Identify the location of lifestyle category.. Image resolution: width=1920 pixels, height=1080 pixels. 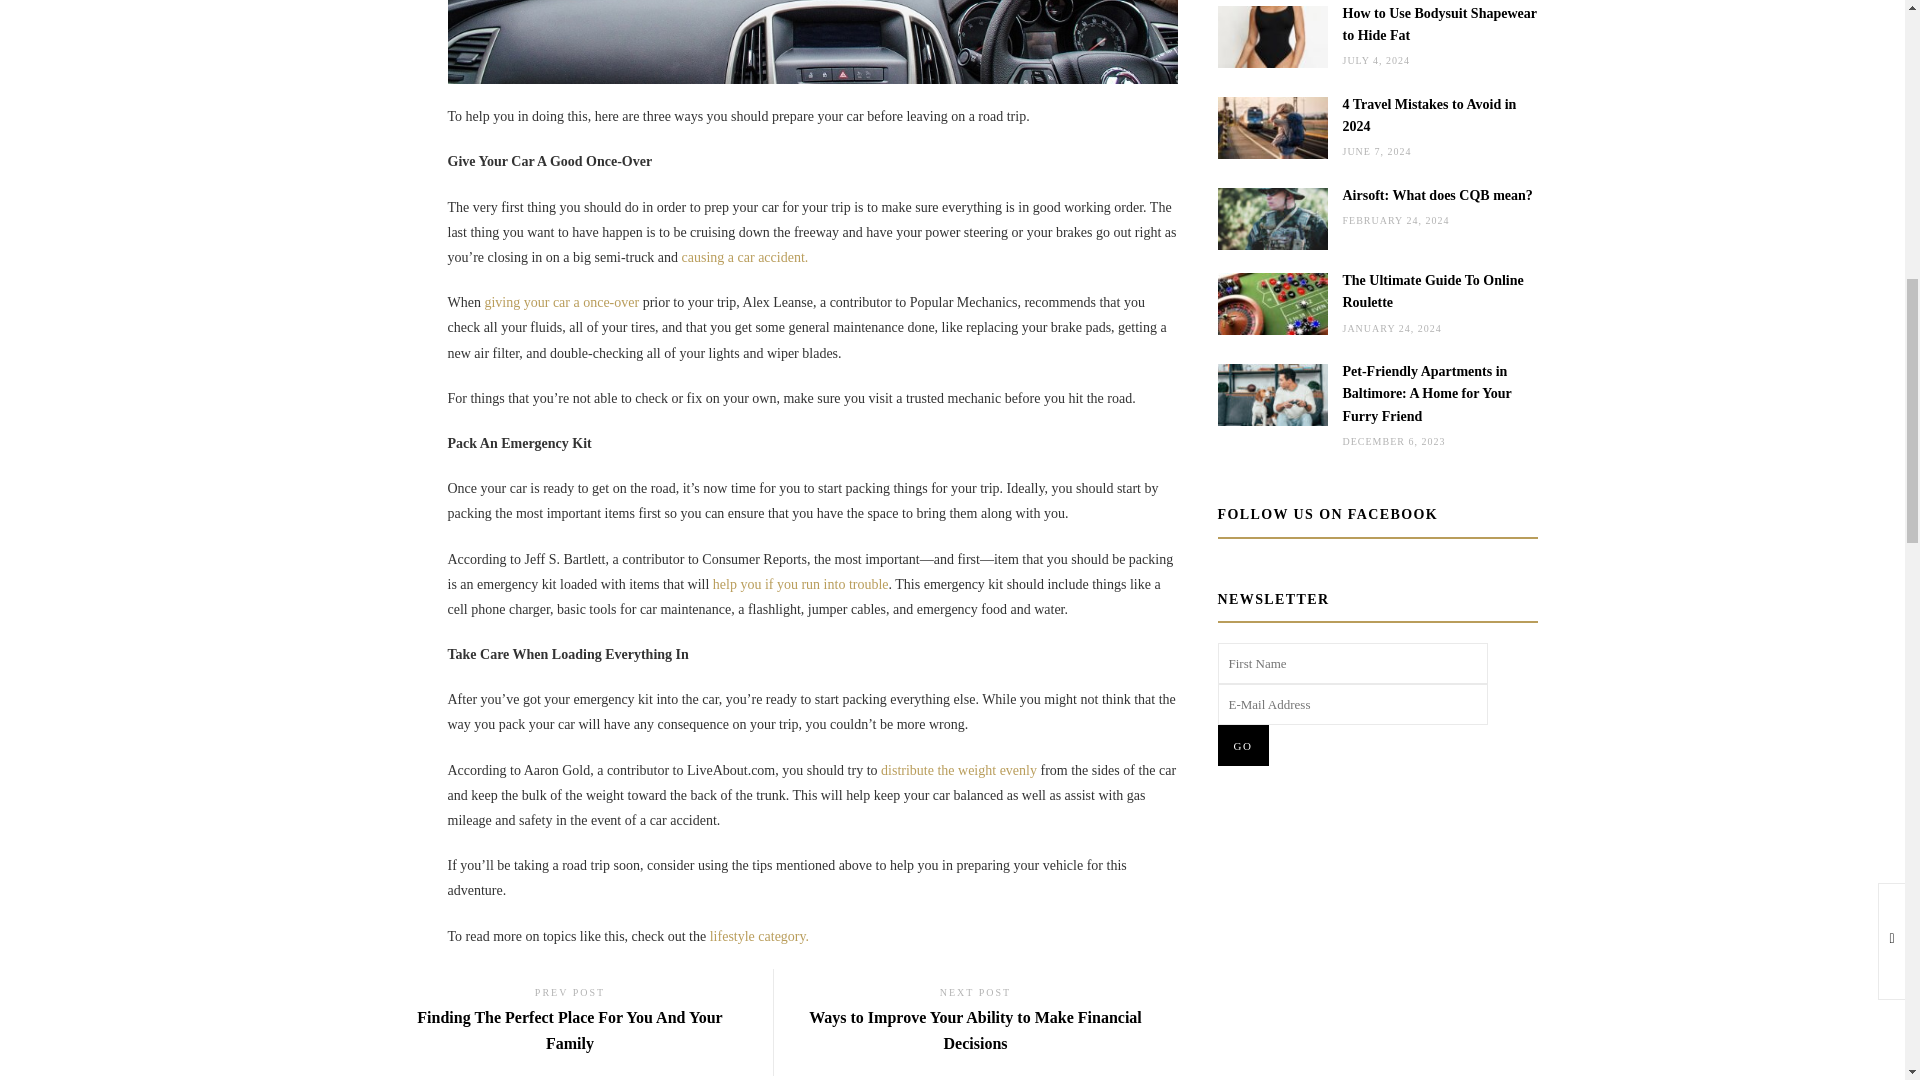
(744, 256).